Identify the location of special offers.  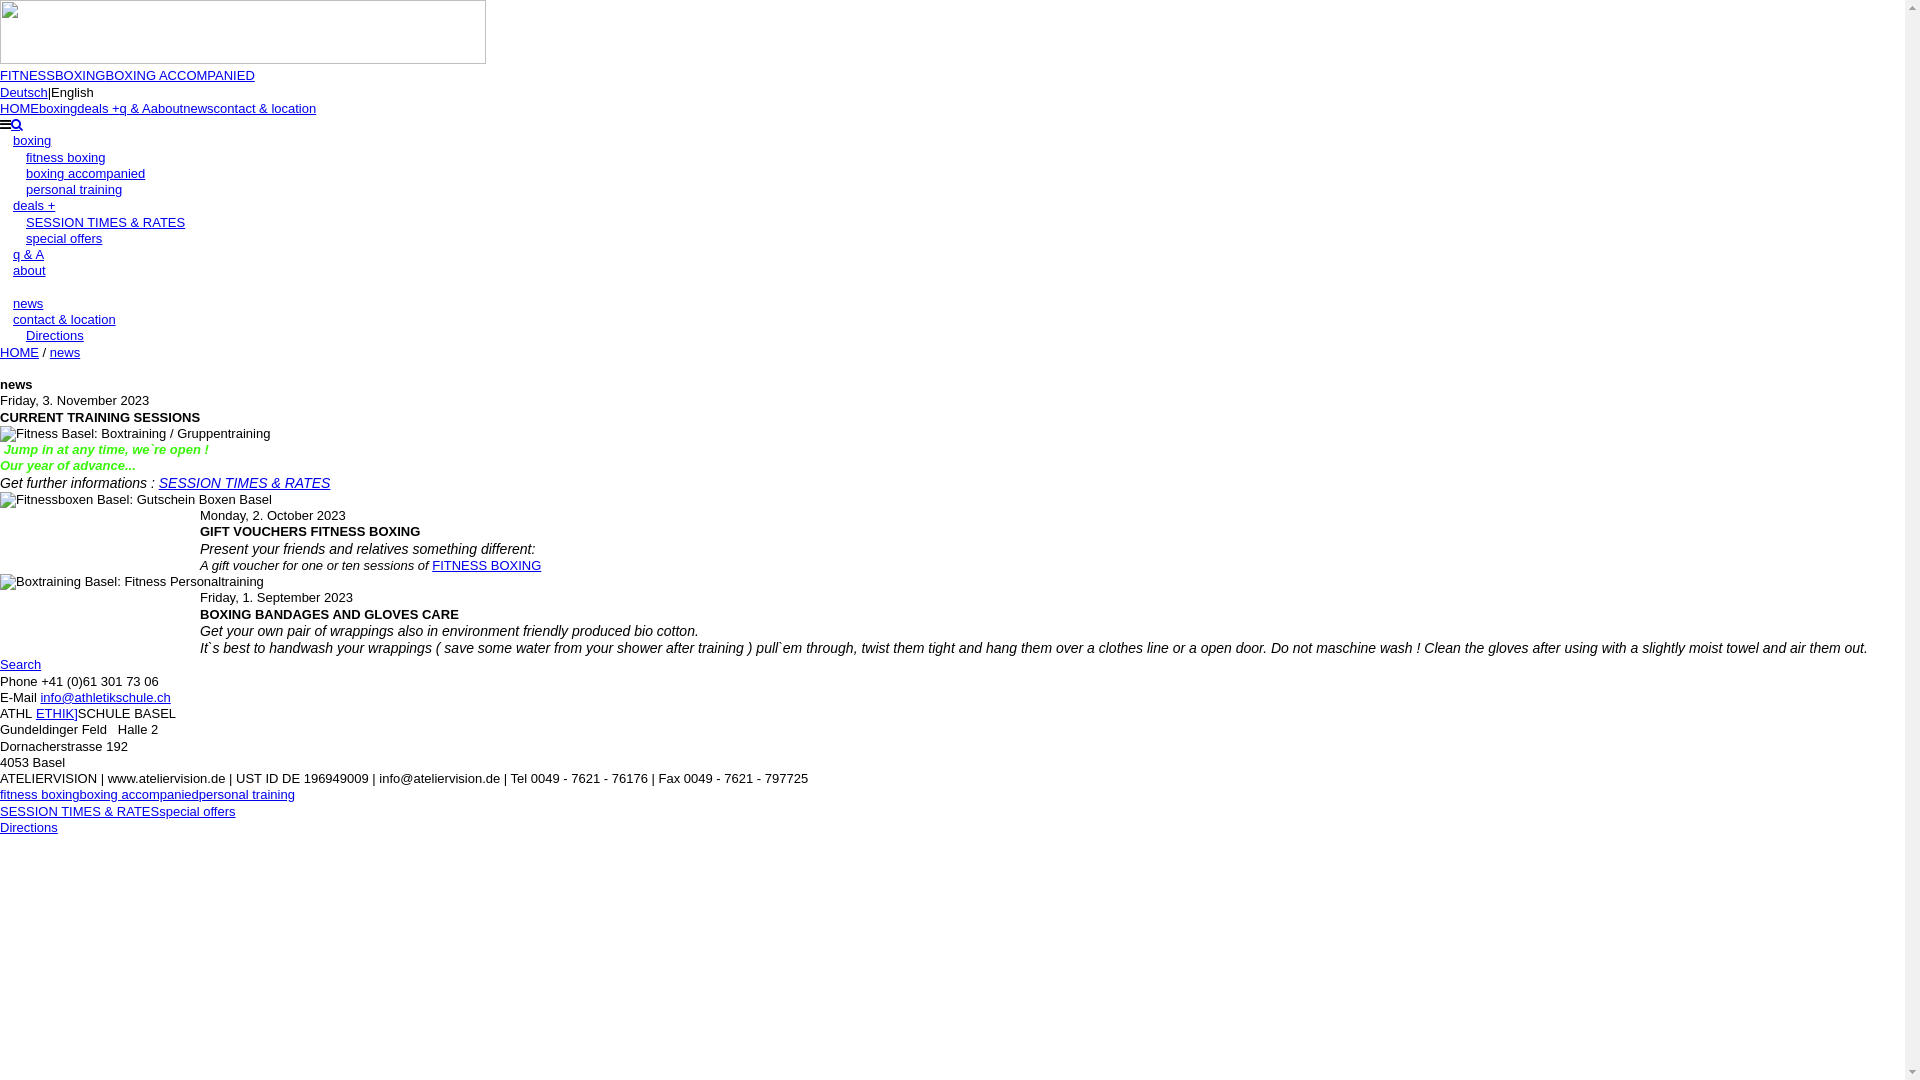
(197, 812).